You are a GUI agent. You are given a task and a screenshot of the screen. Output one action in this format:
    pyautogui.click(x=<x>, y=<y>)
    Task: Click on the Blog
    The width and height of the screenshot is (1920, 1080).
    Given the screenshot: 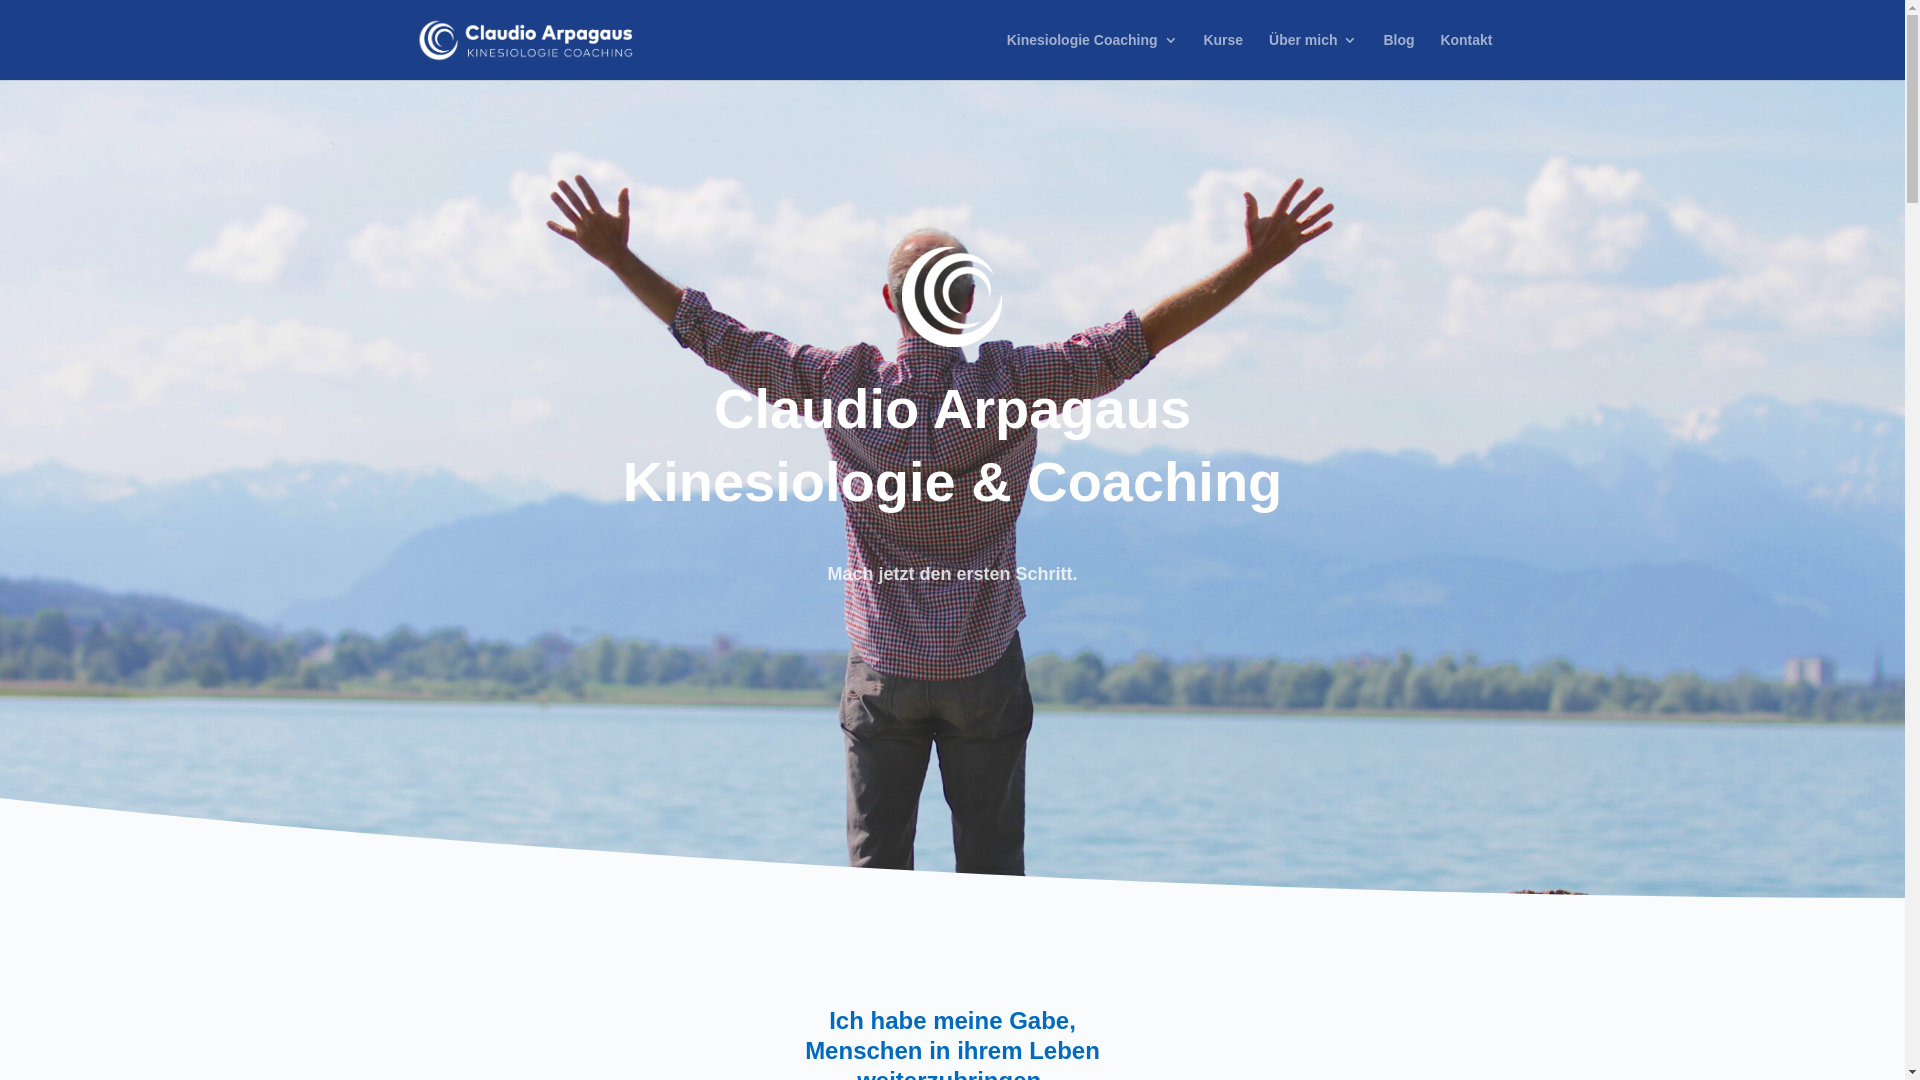 What is the action you would take?
    pyautogui.click(x=1398, y=56)
    